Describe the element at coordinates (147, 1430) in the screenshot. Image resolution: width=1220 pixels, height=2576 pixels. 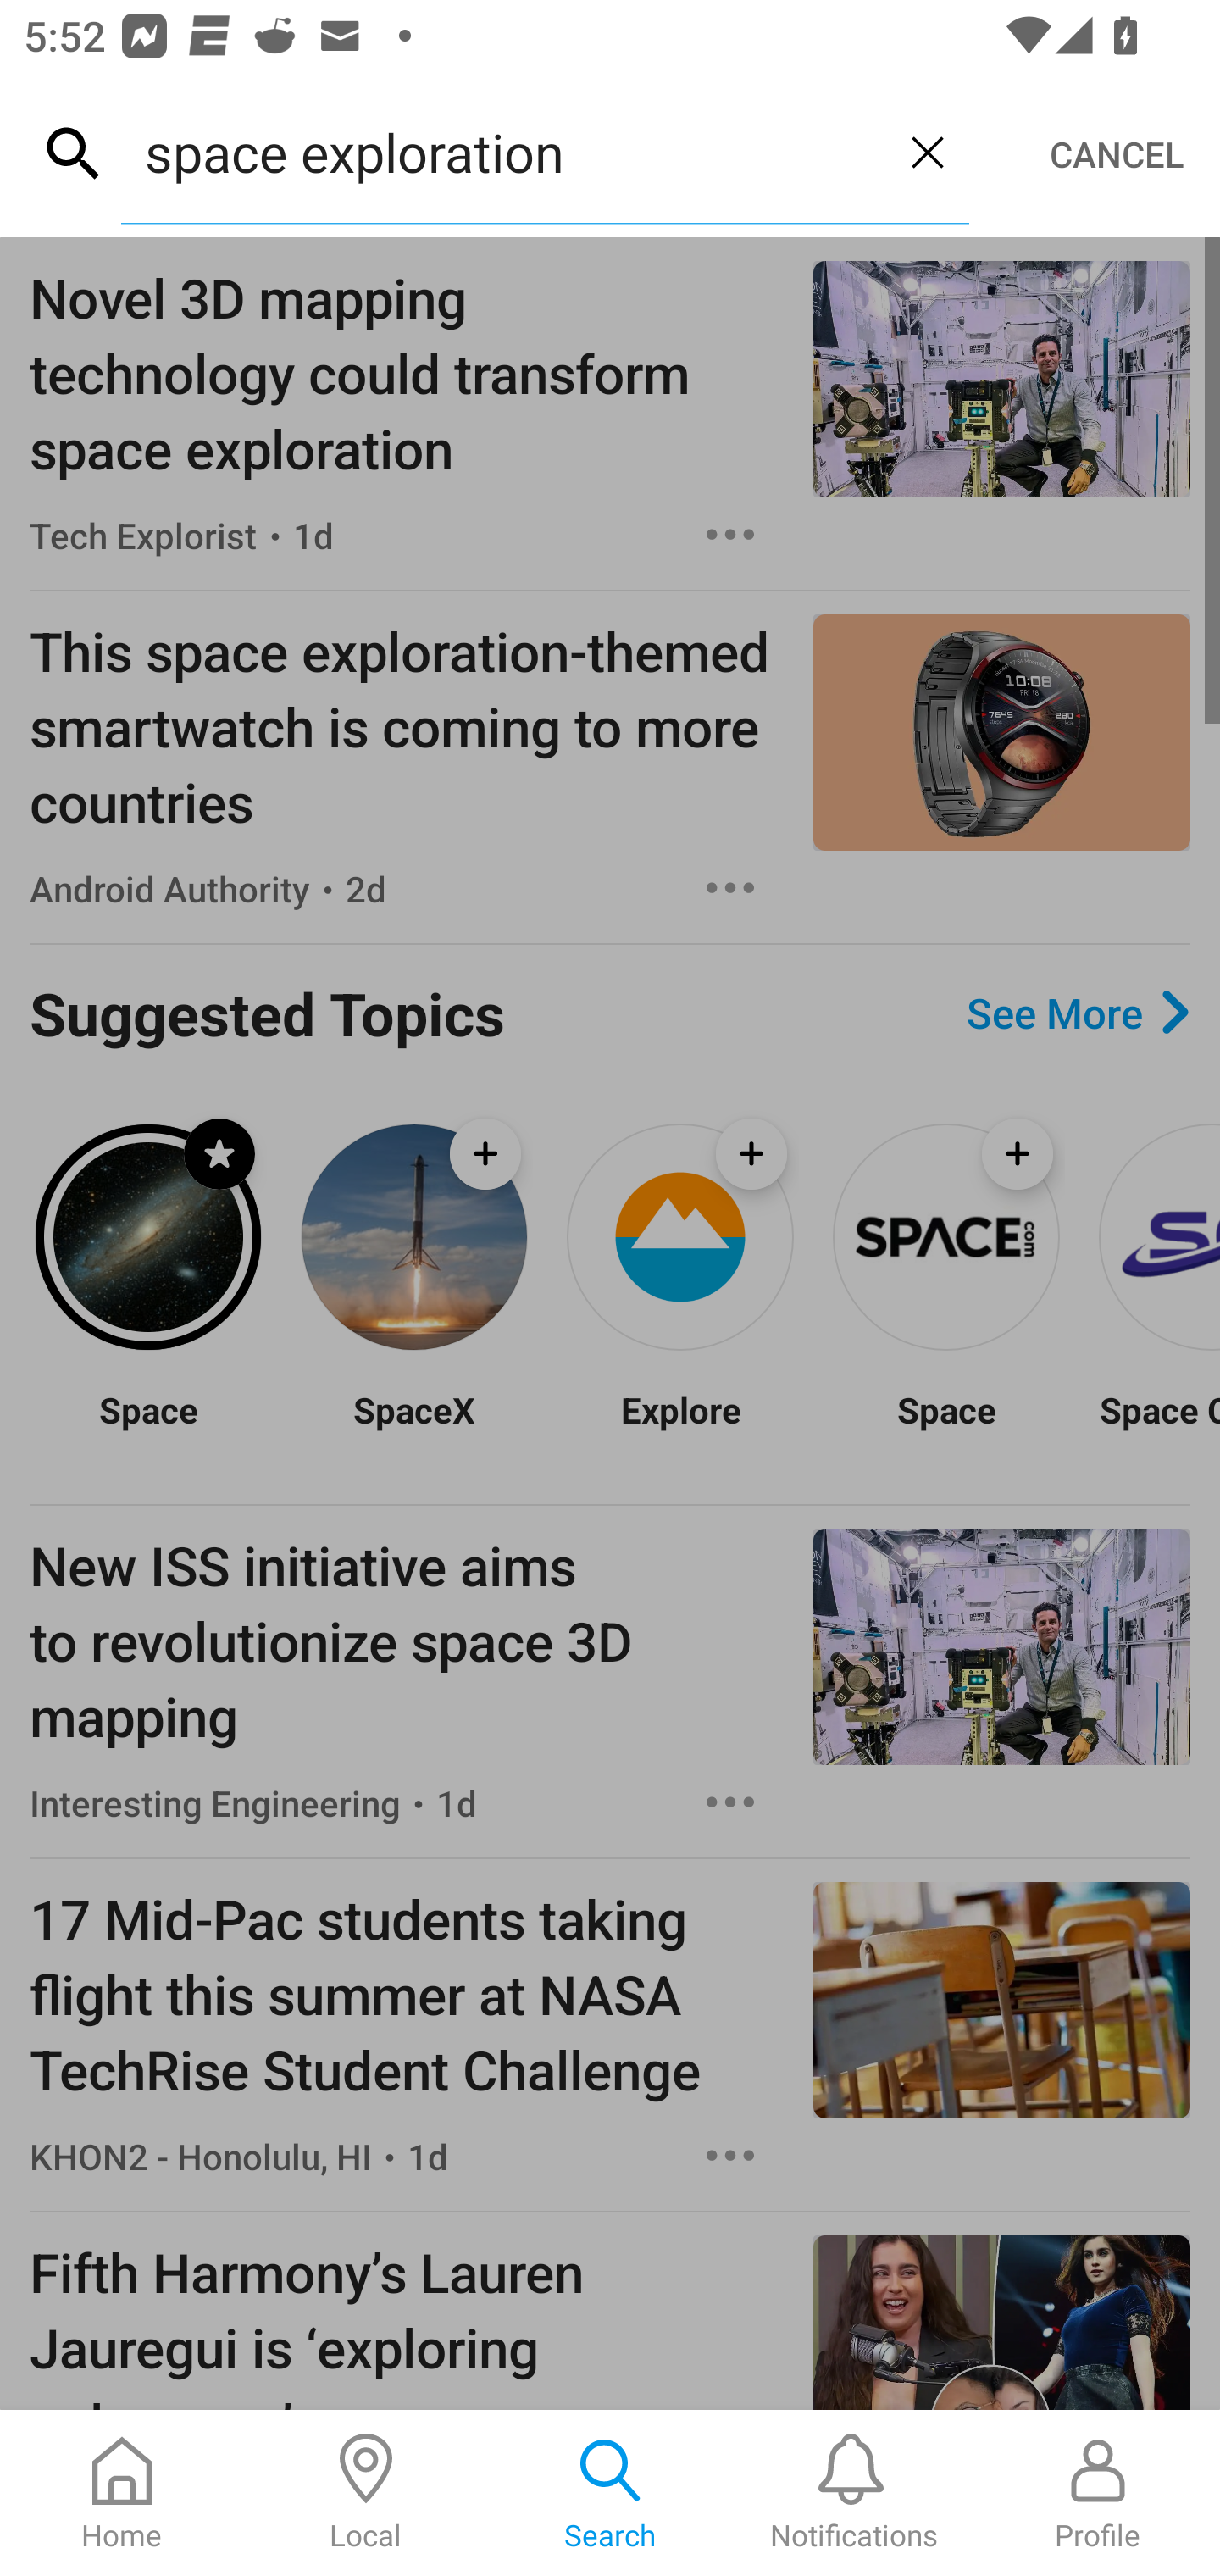
I see `Space` at that location.